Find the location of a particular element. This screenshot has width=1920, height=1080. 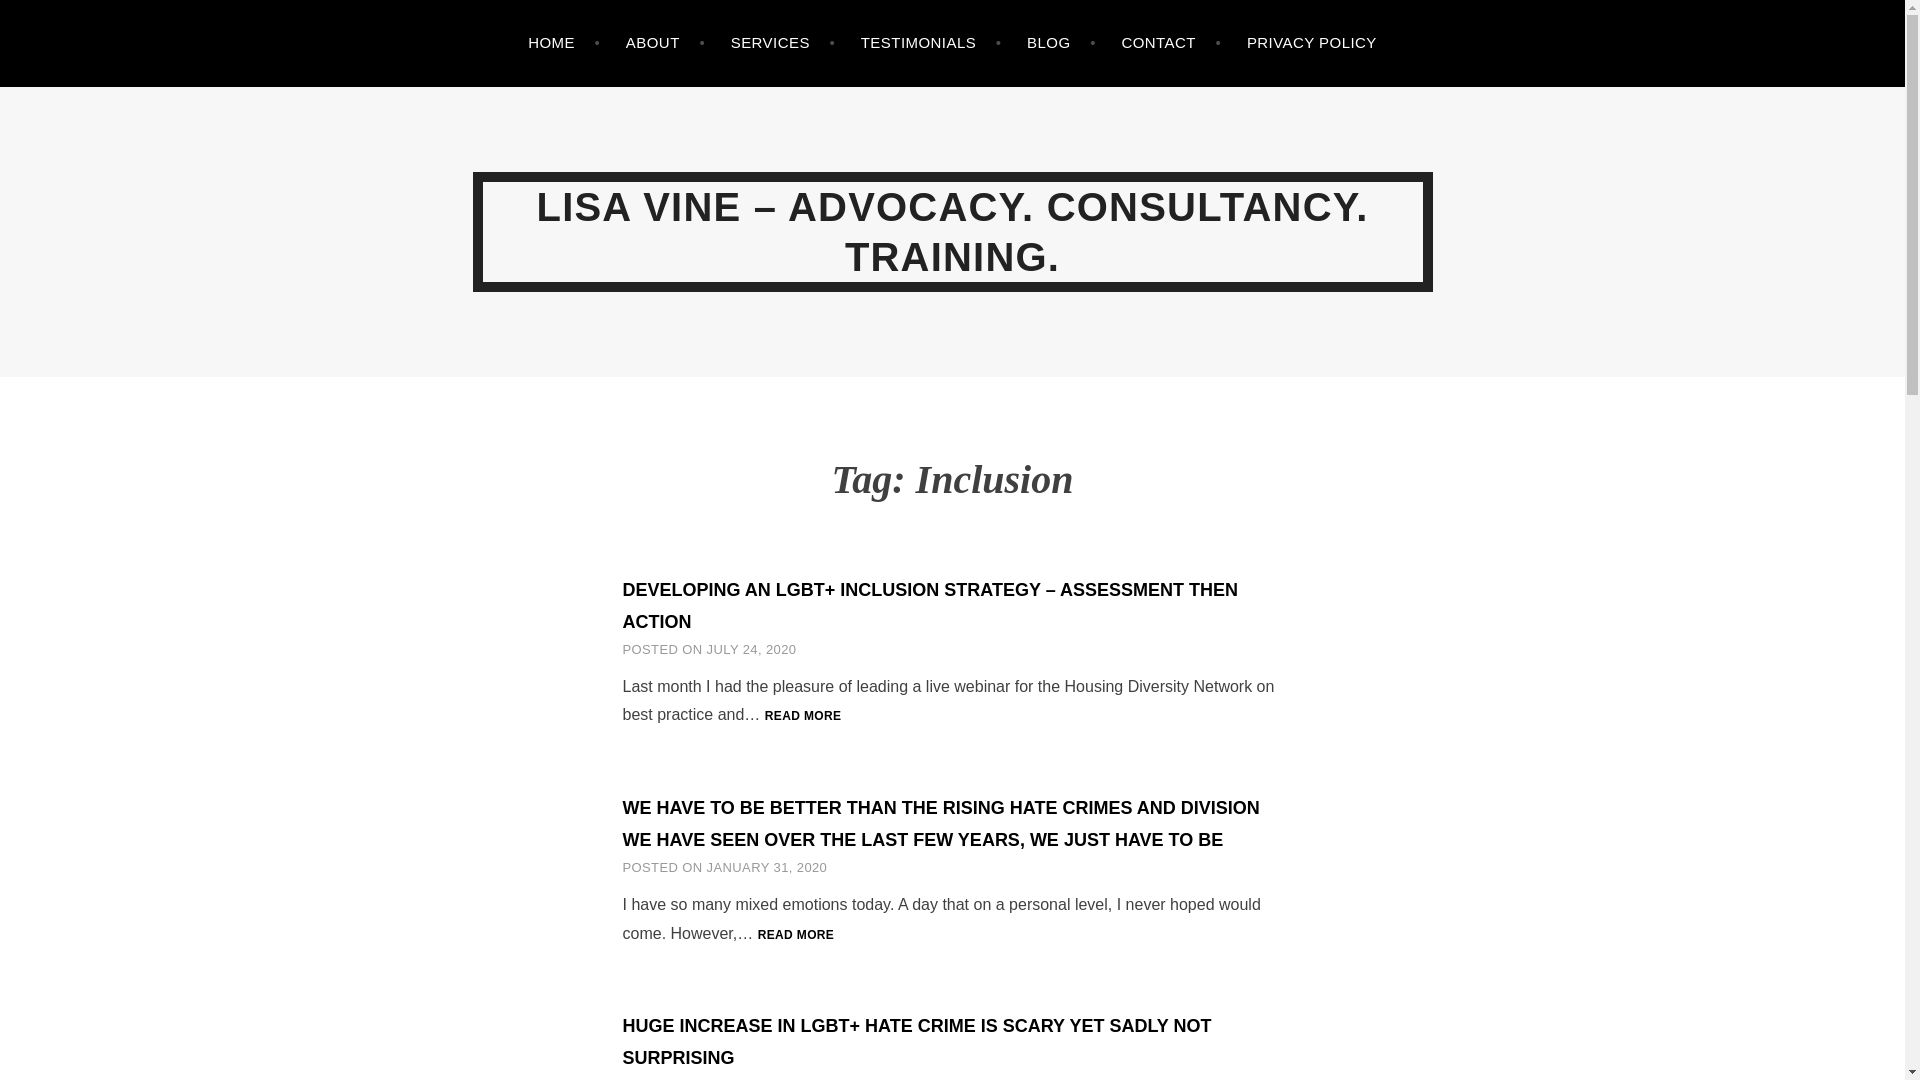

ABOUT is located at coordinates (664, 44).